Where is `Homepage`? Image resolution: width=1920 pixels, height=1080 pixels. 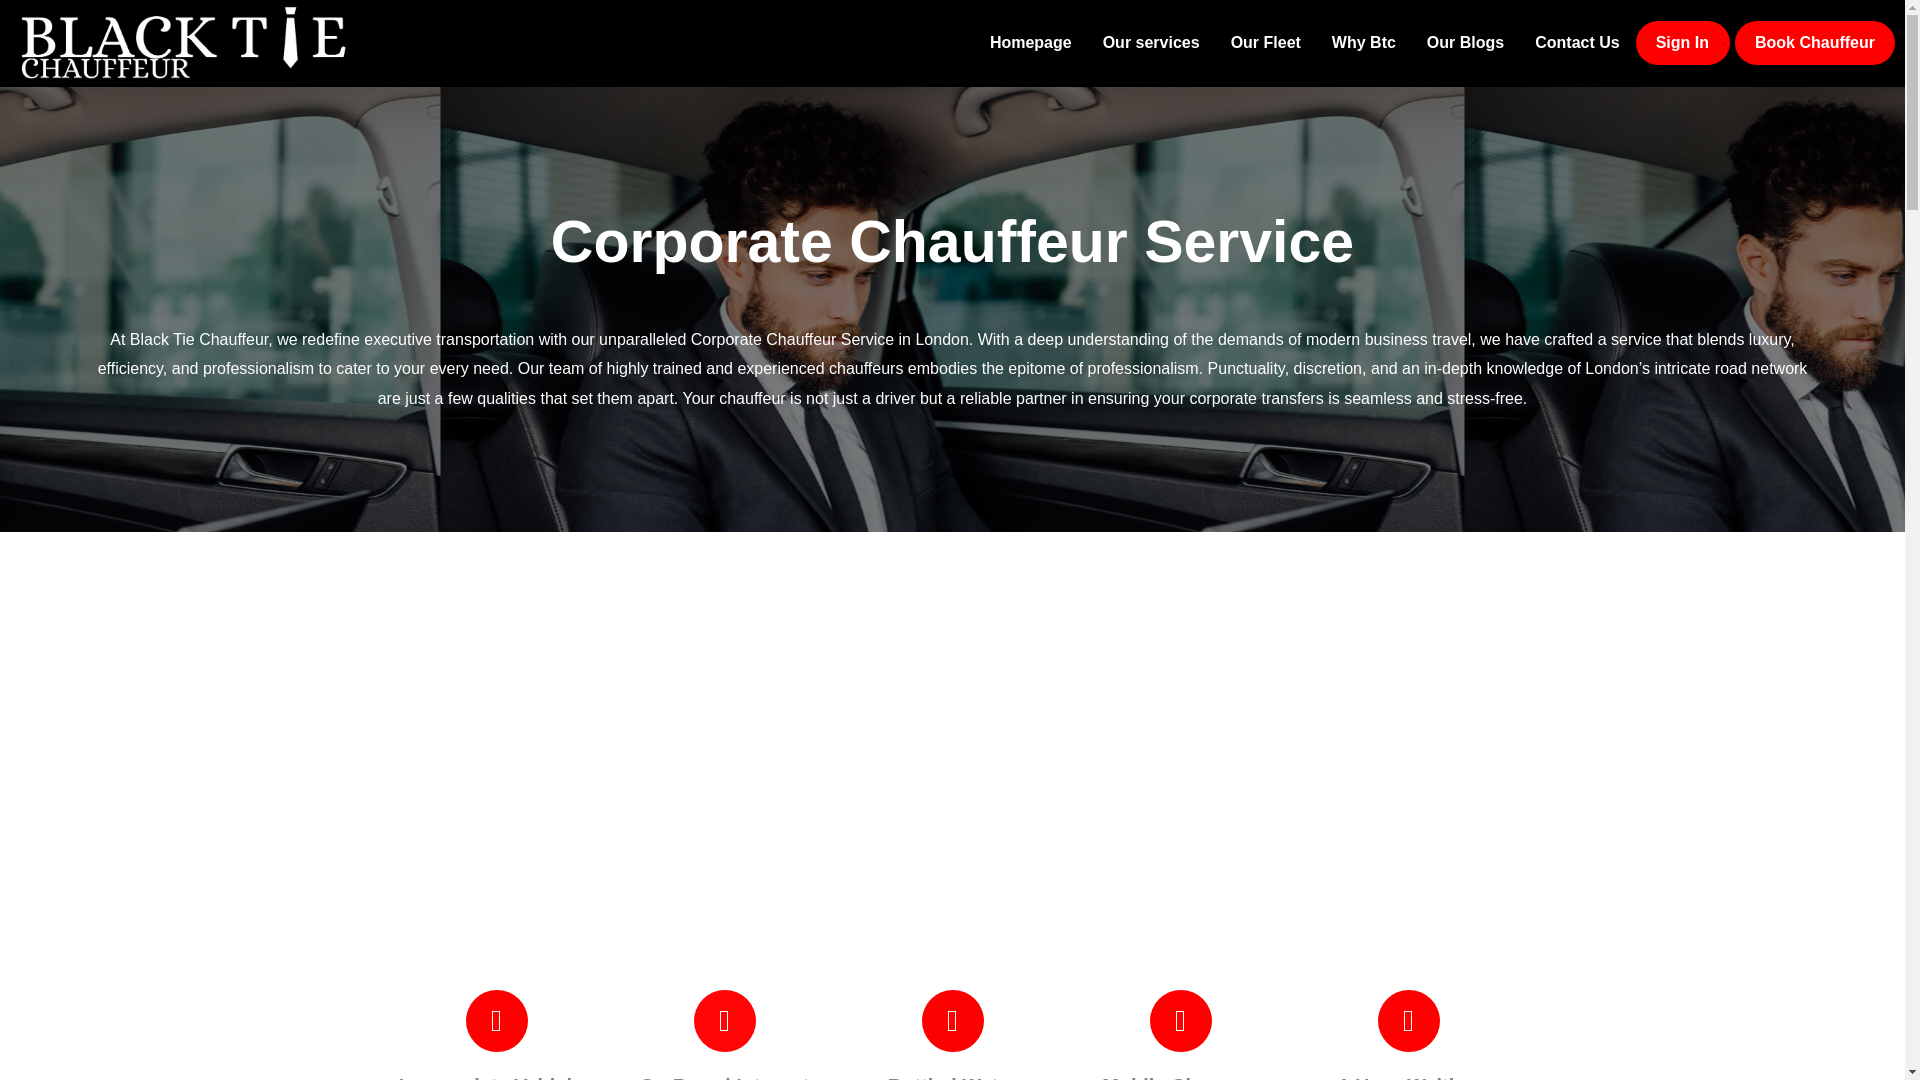 Homepage is located at coordinates (1030, 42).